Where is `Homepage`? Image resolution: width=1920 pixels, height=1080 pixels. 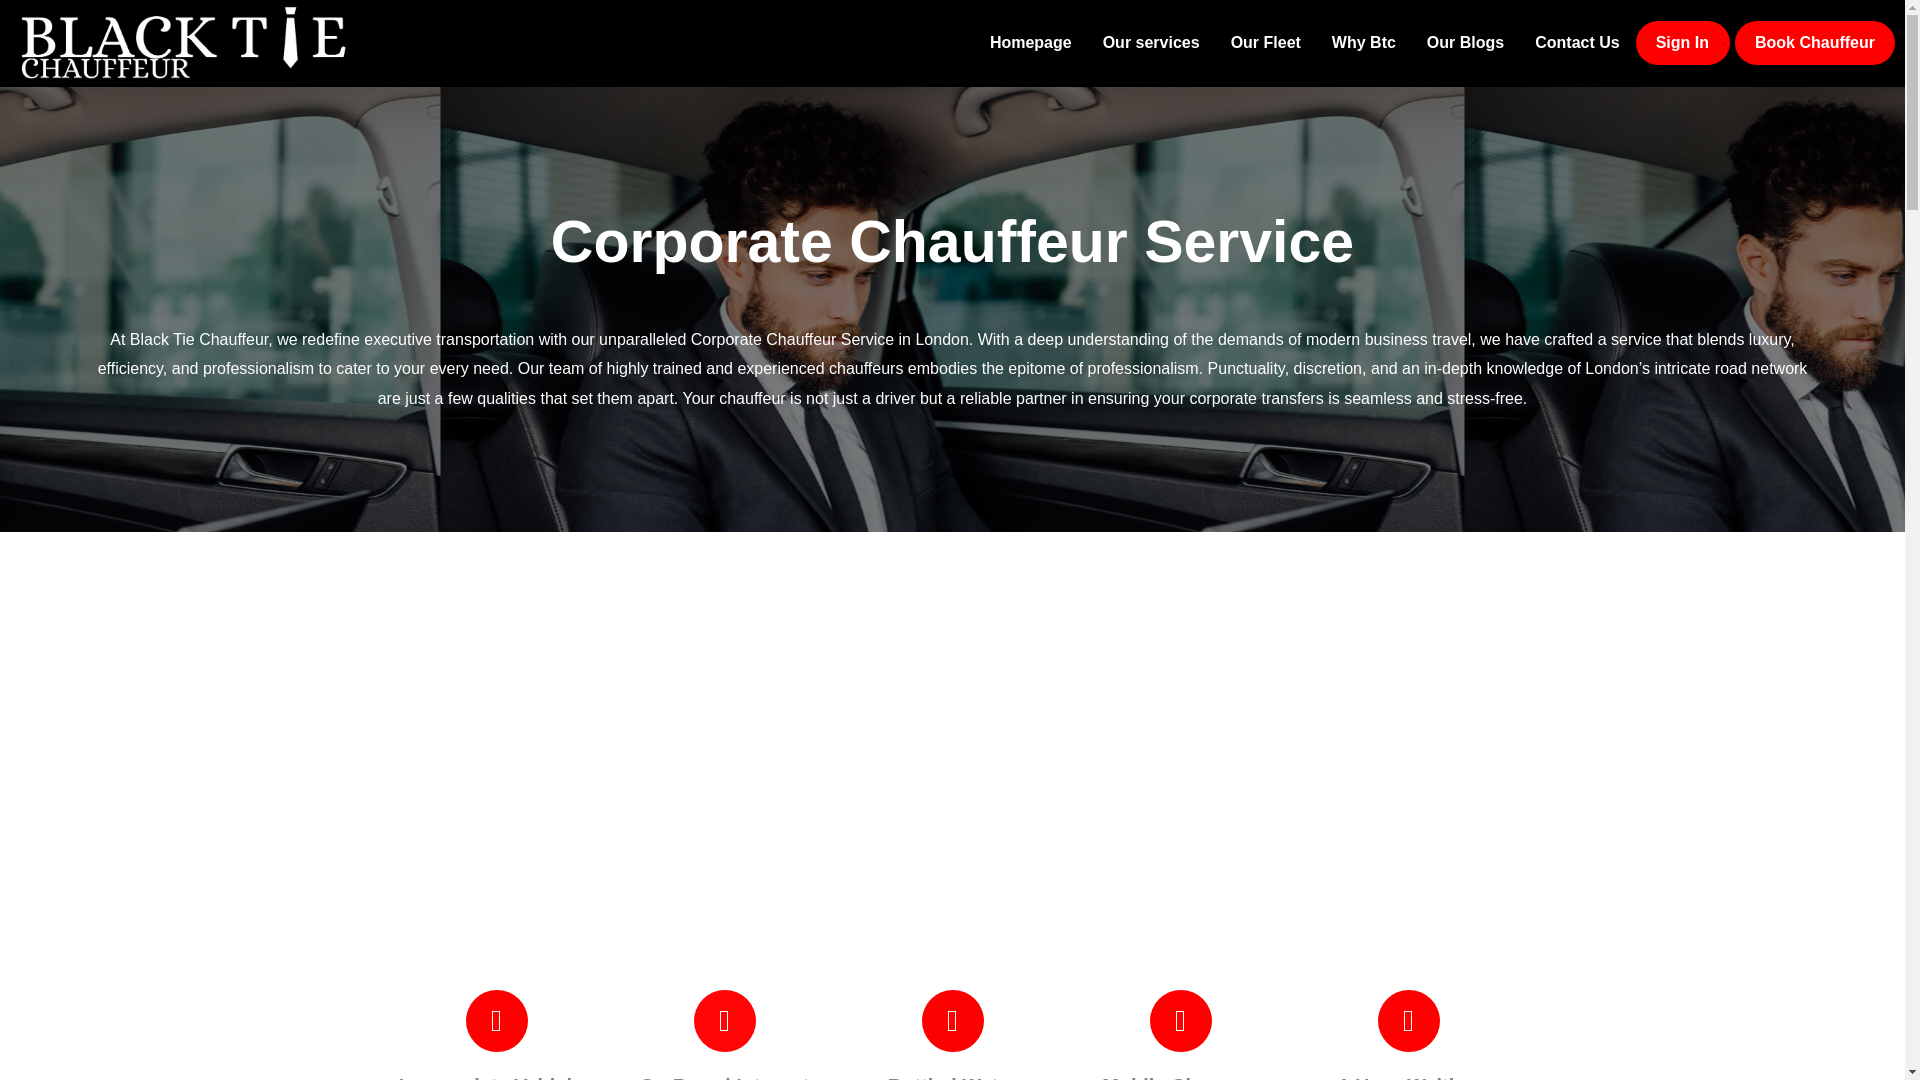 Homepage is located at coordinates (1030, 42).